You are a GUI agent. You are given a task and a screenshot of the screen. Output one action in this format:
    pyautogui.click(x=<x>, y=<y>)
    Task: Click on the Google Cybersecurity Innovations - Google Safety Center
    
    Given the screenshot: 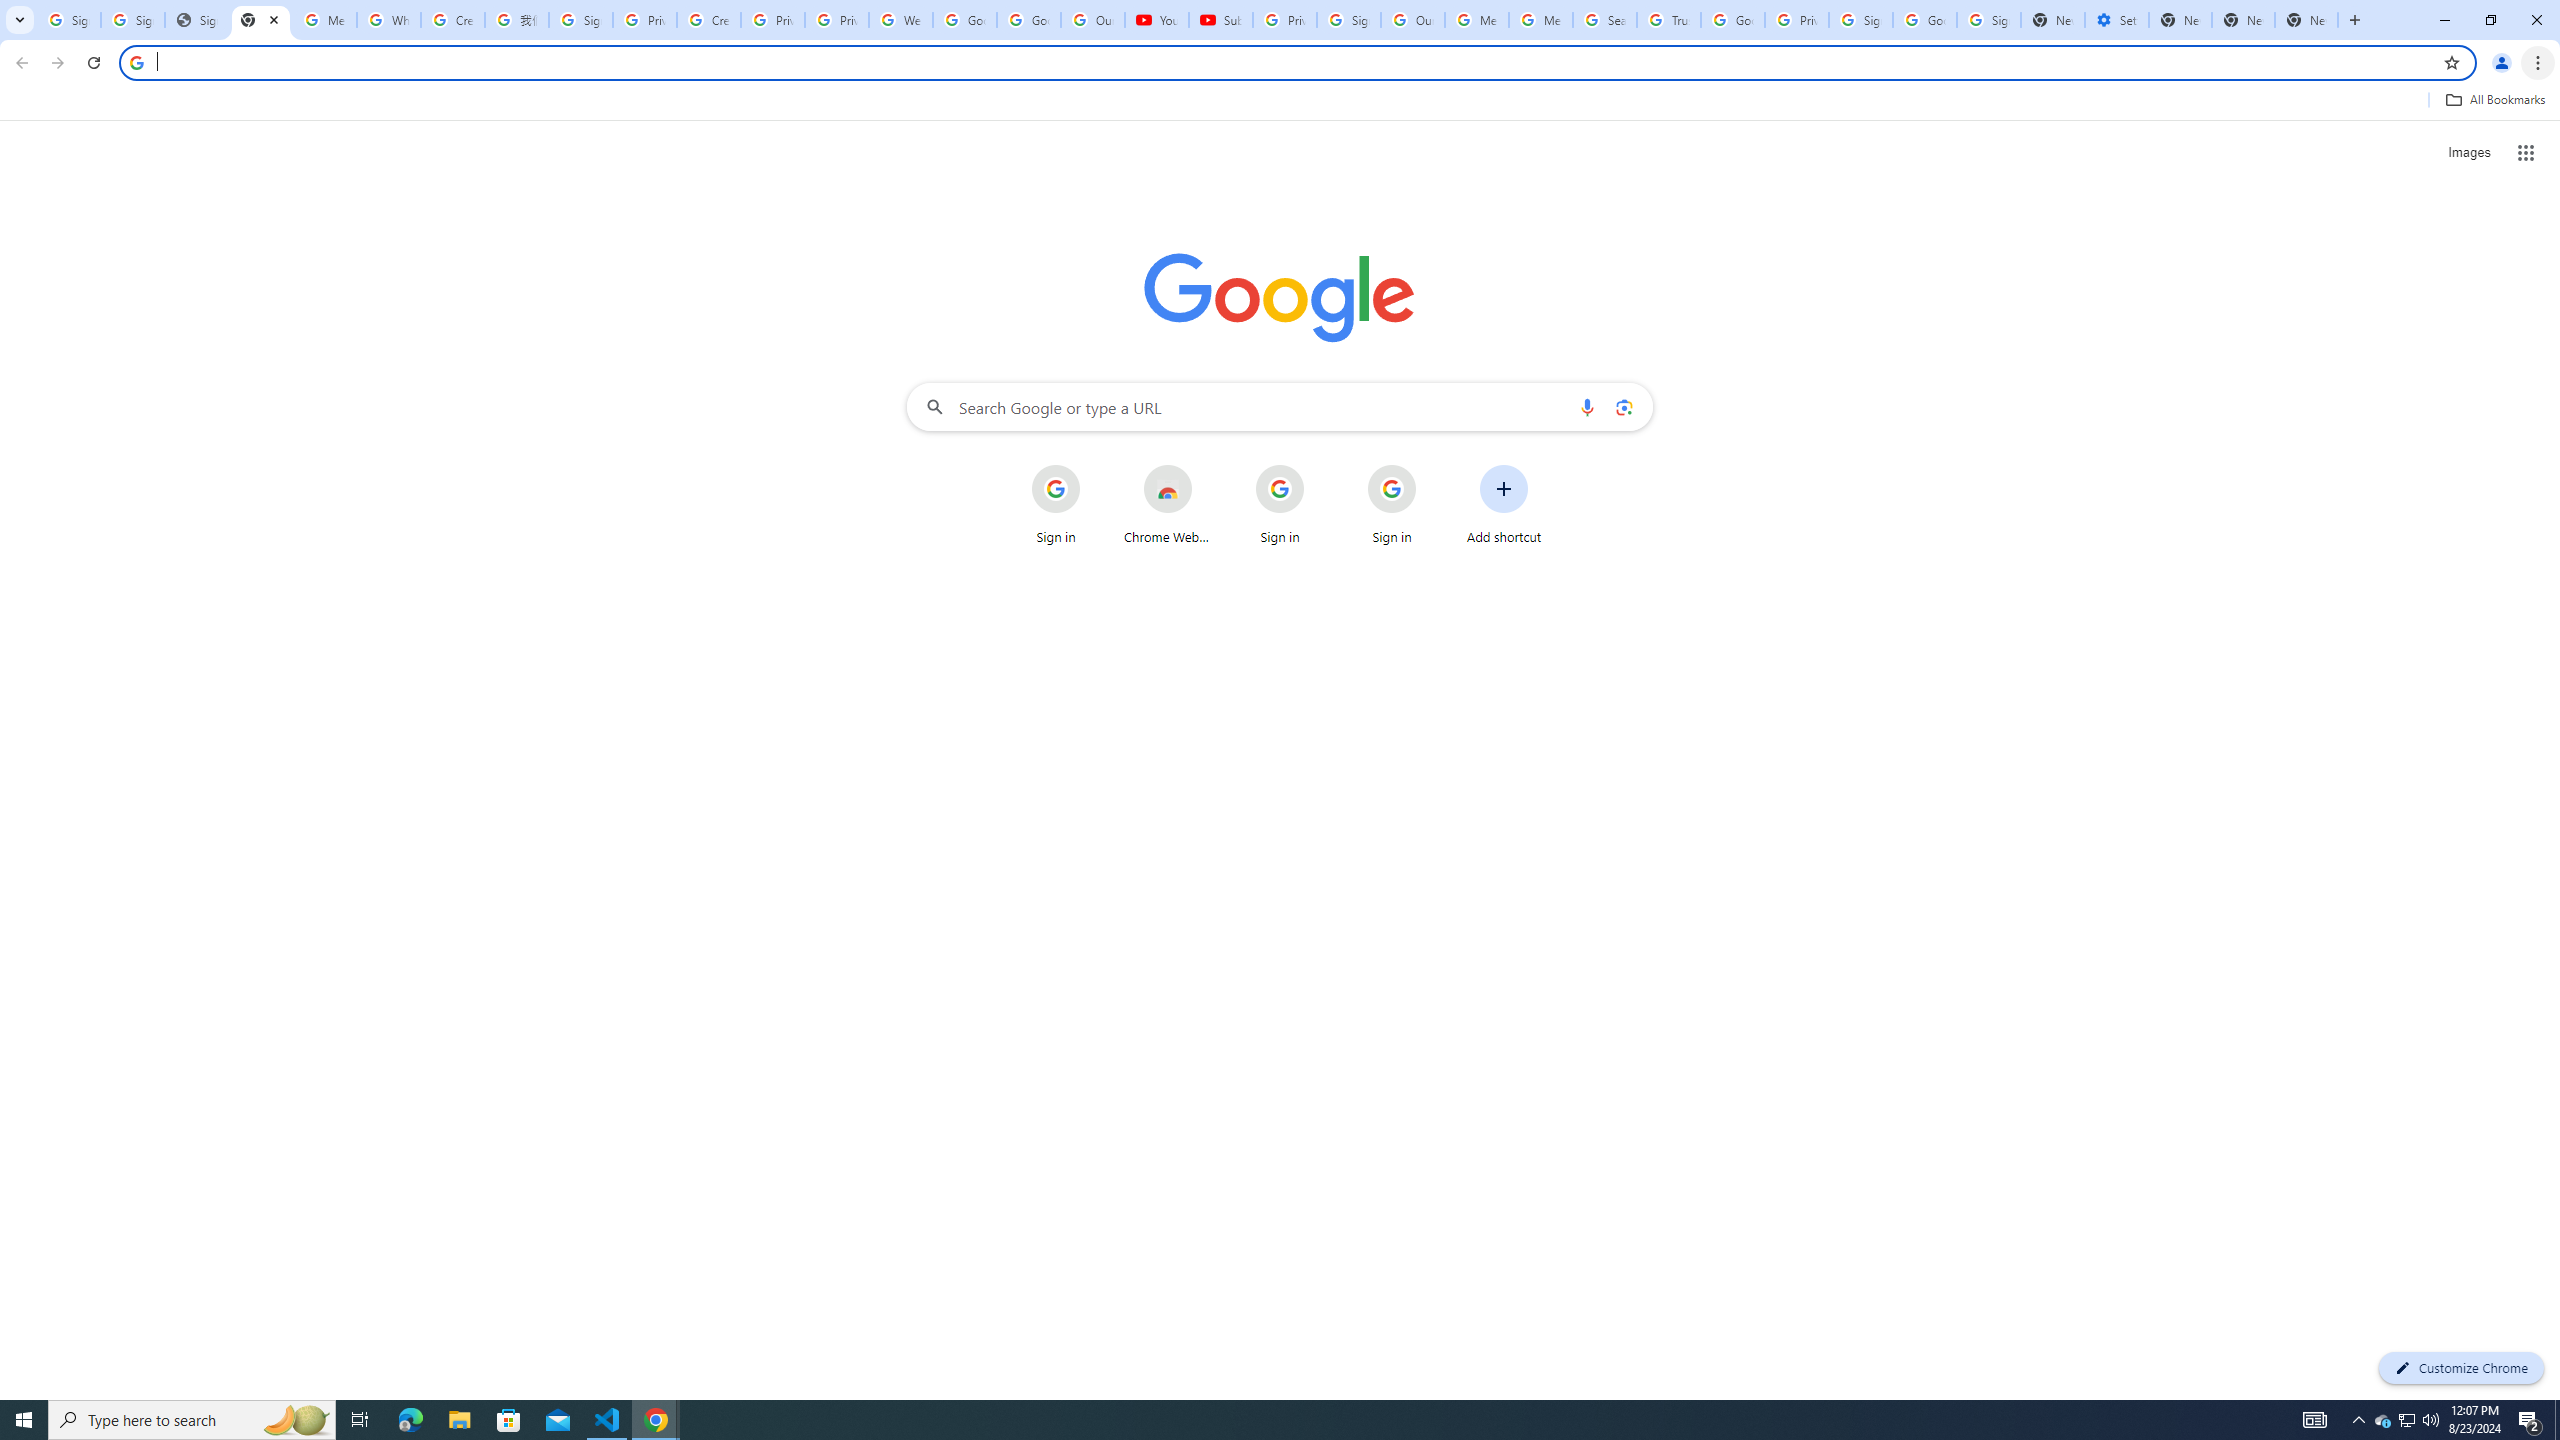 What is the action you would take?
    pyautogui.click(x=1925, y=20)
    